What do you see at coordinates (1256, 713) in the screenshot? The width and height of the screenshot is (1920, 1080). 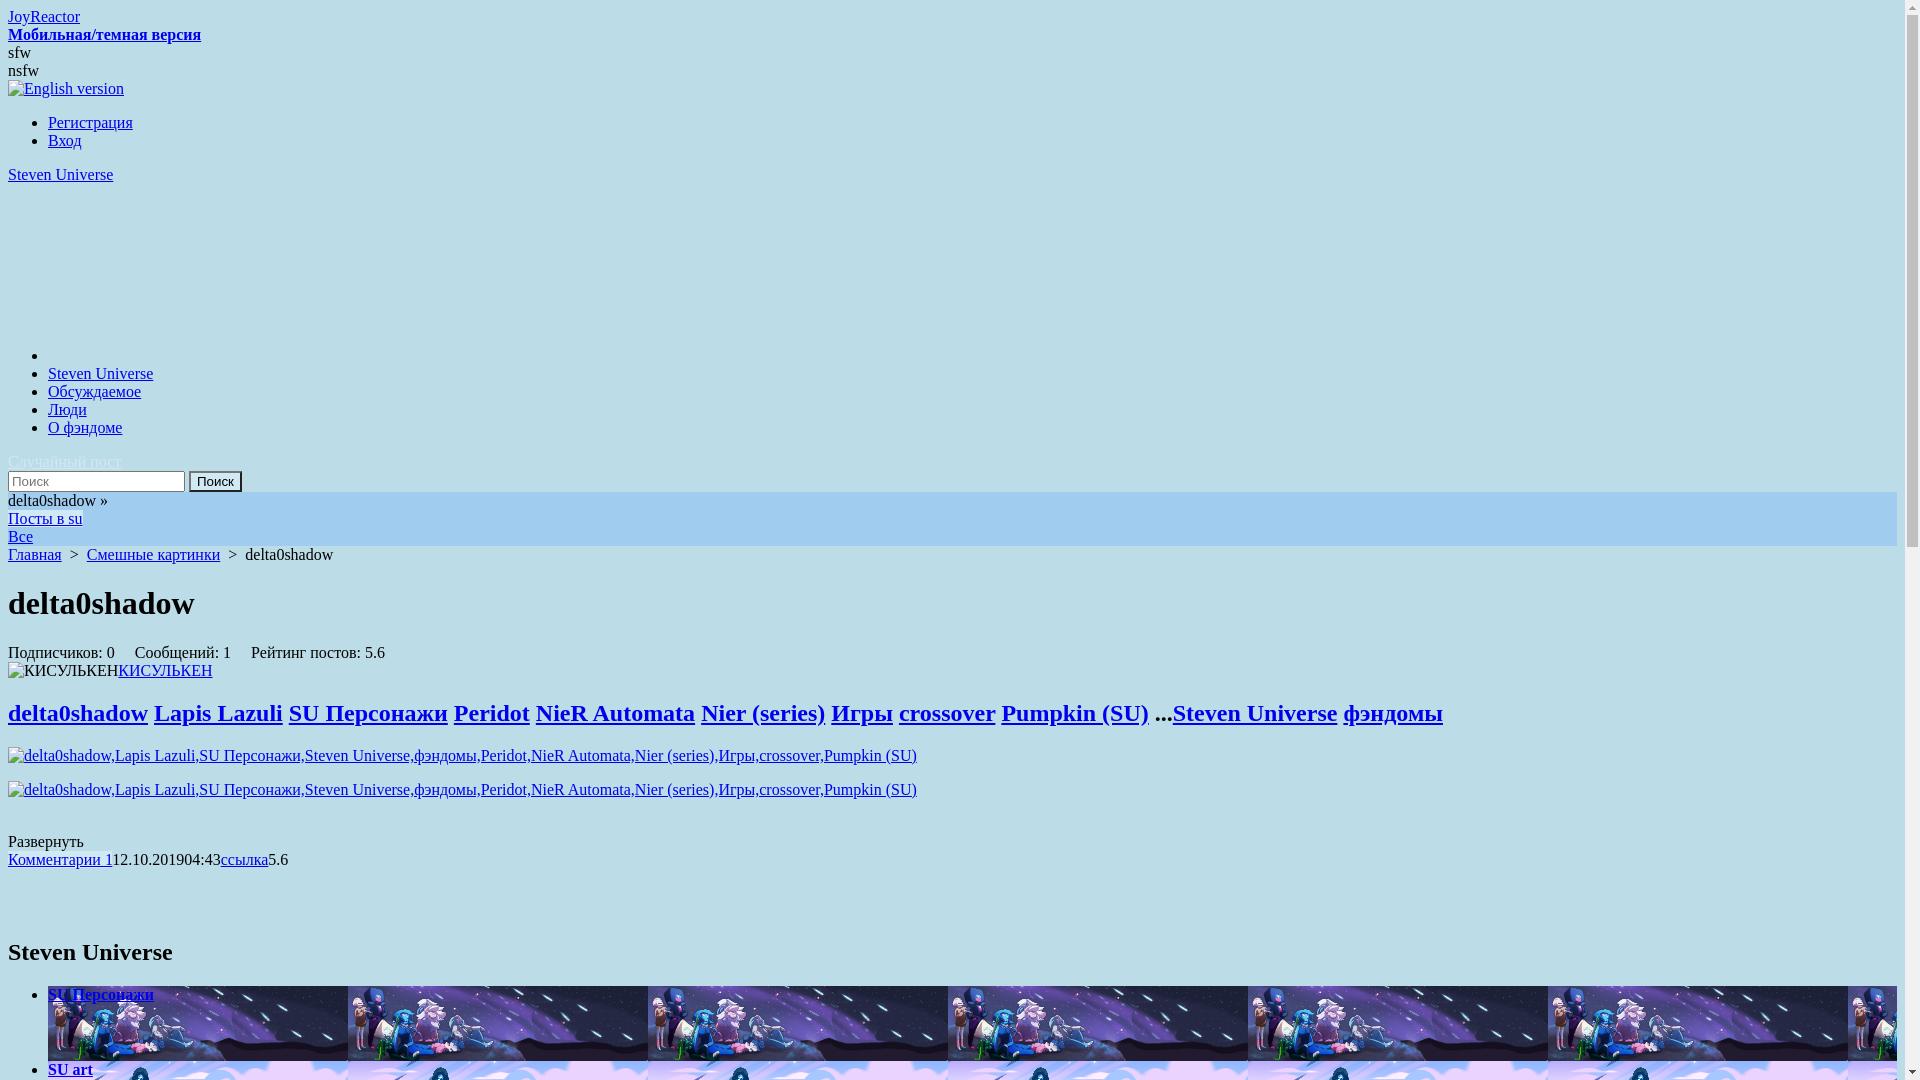 I see `Steven Universe` at bounding box center [1256, 713].